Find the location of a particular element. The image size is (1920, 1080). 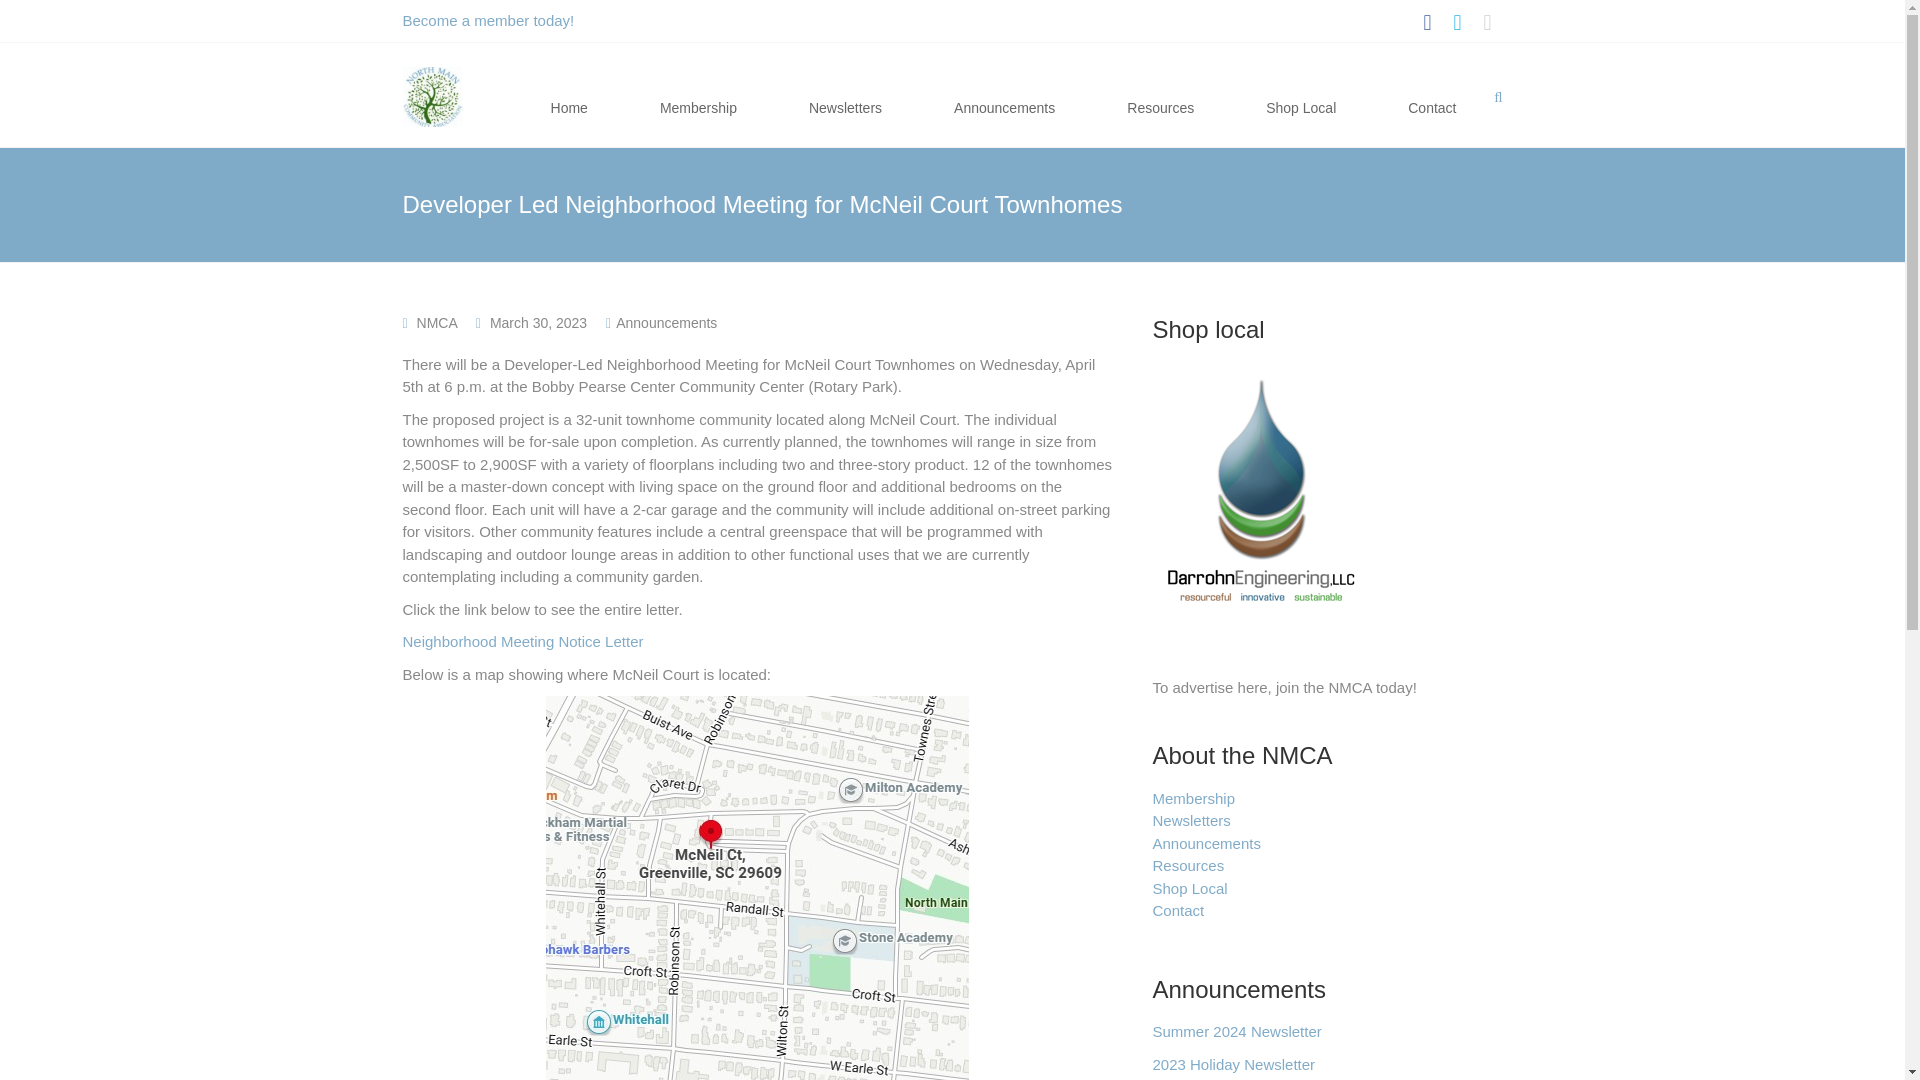

Announcements is located at coordinates (666, 322).